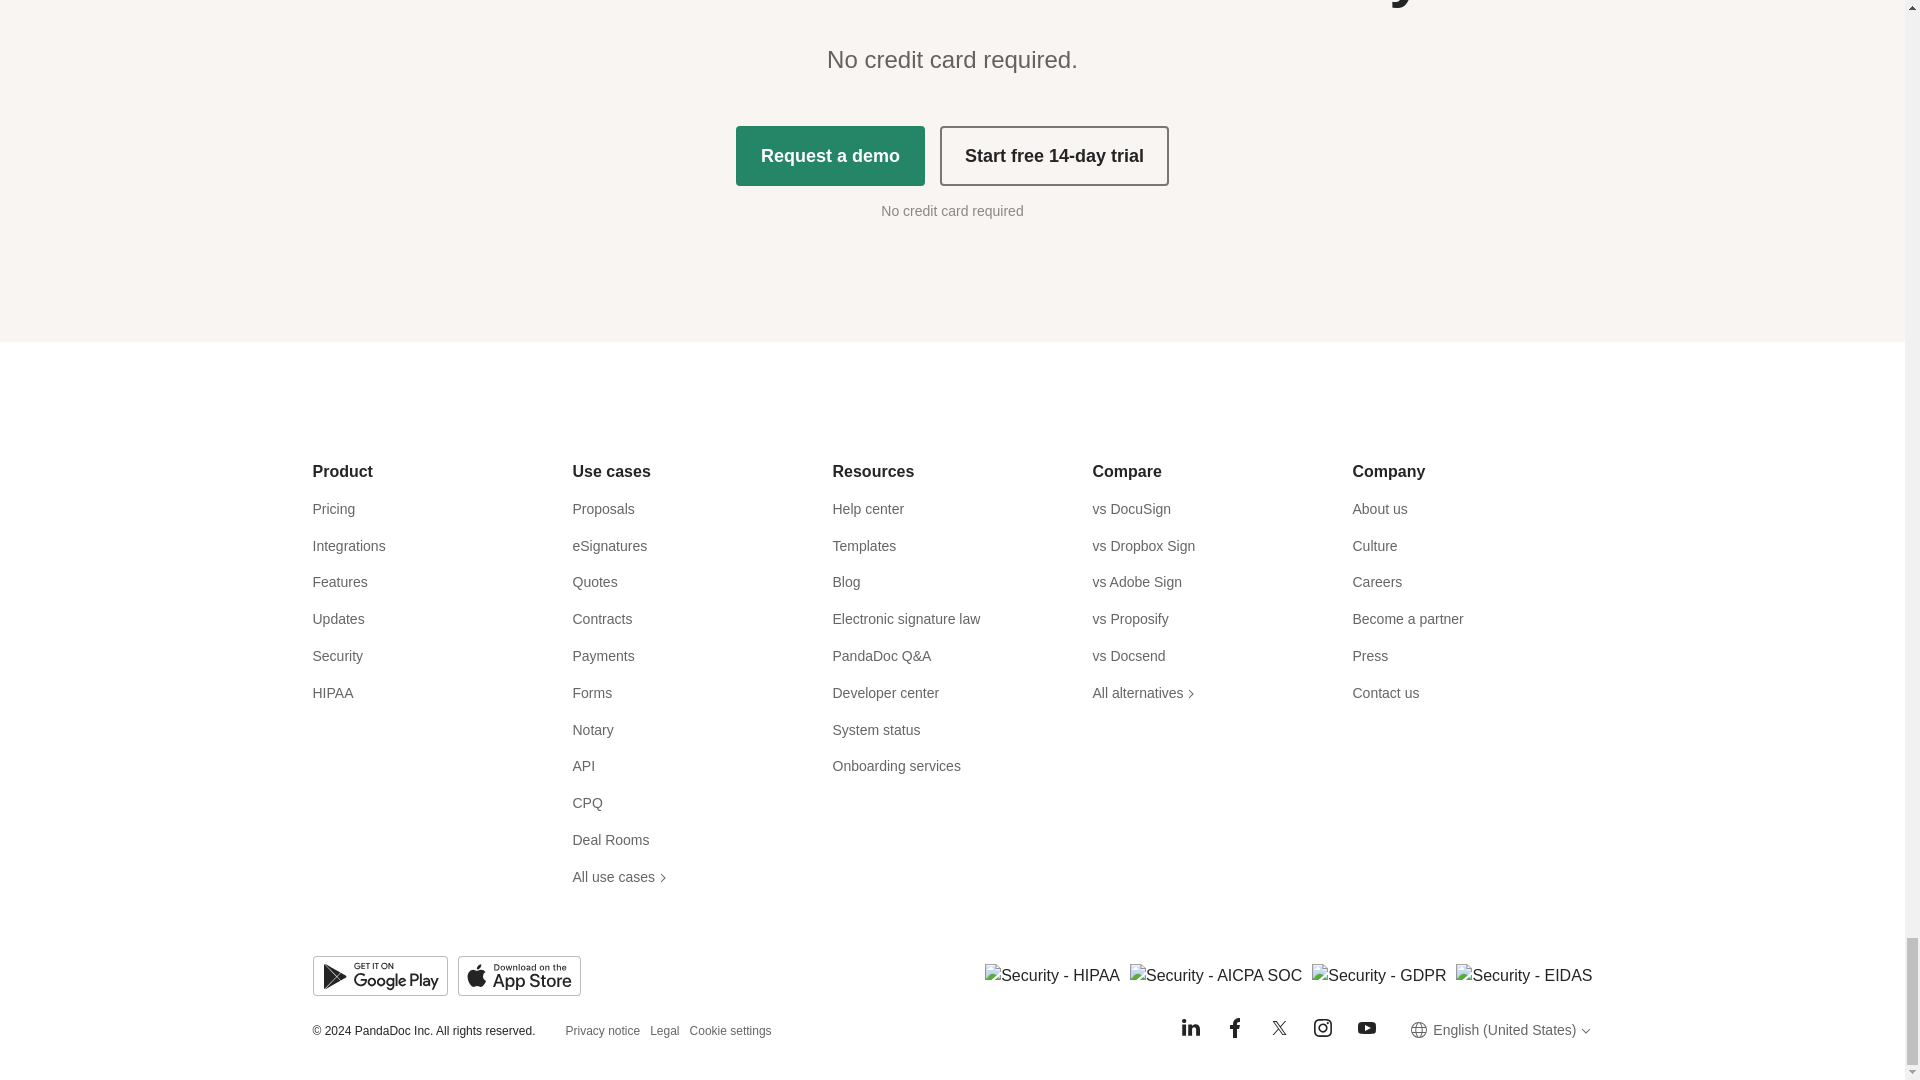  I want to click on Twitter, so click(1278, 1028).